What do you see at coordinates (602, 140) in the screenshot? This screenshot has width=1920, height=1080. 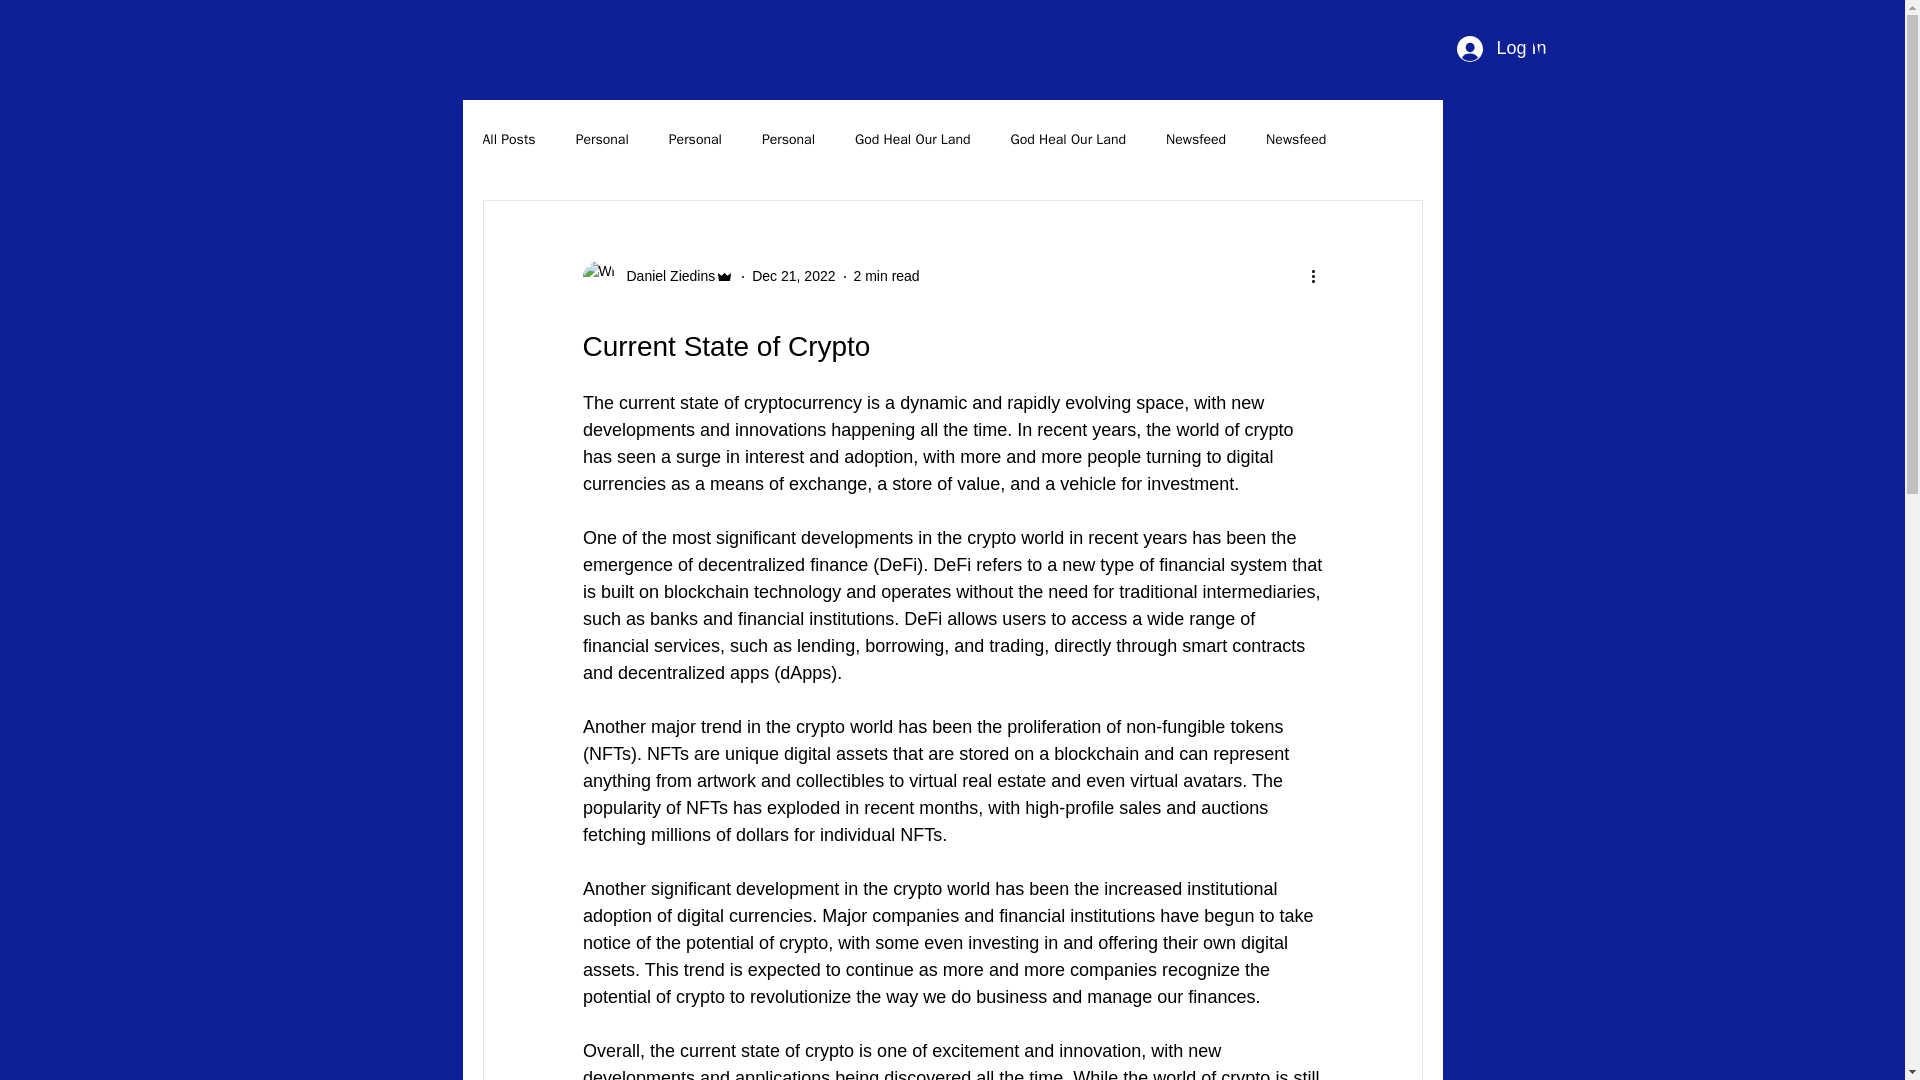 I see `Personal` at bounding box center [602, 140].